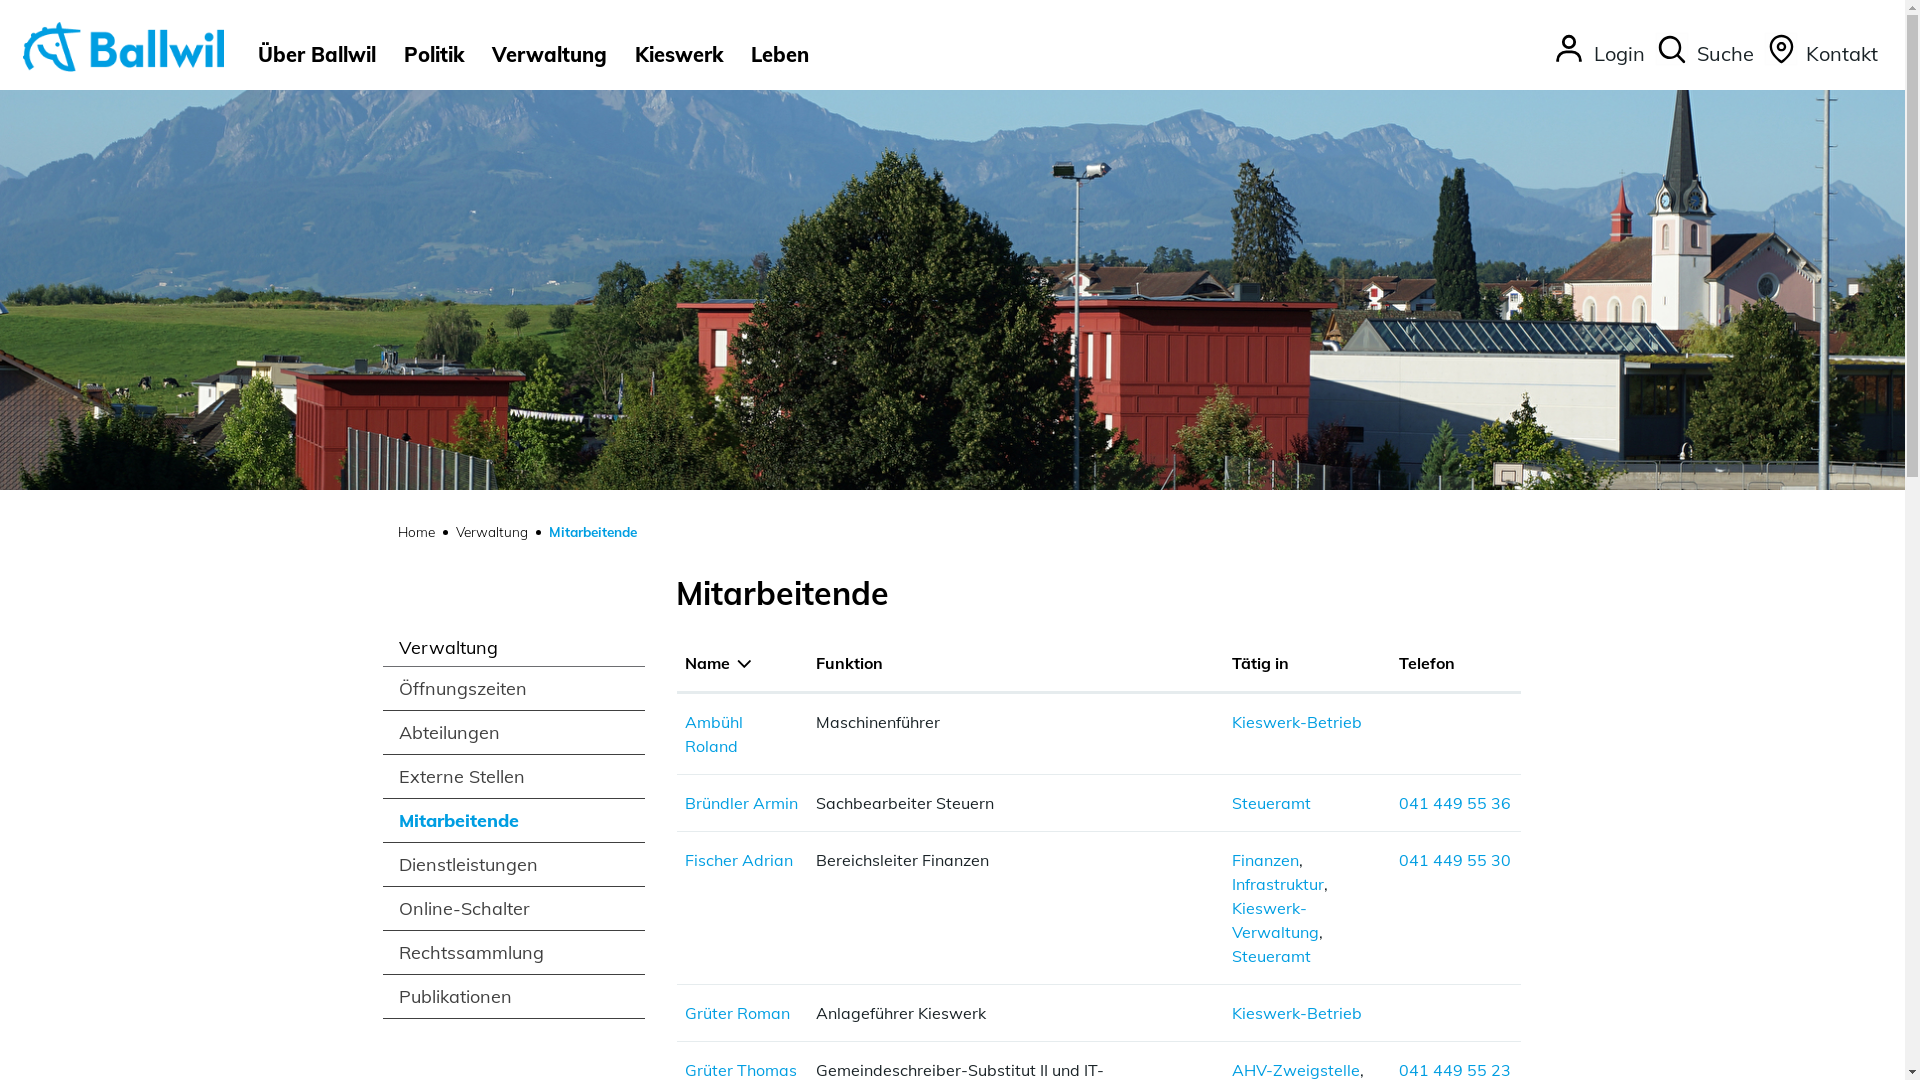 The image size is (1920, 1080). What do you see at coordinates (1704, 55) in the screenshot?
I see `Suche` at bounding box center [1704, 55].